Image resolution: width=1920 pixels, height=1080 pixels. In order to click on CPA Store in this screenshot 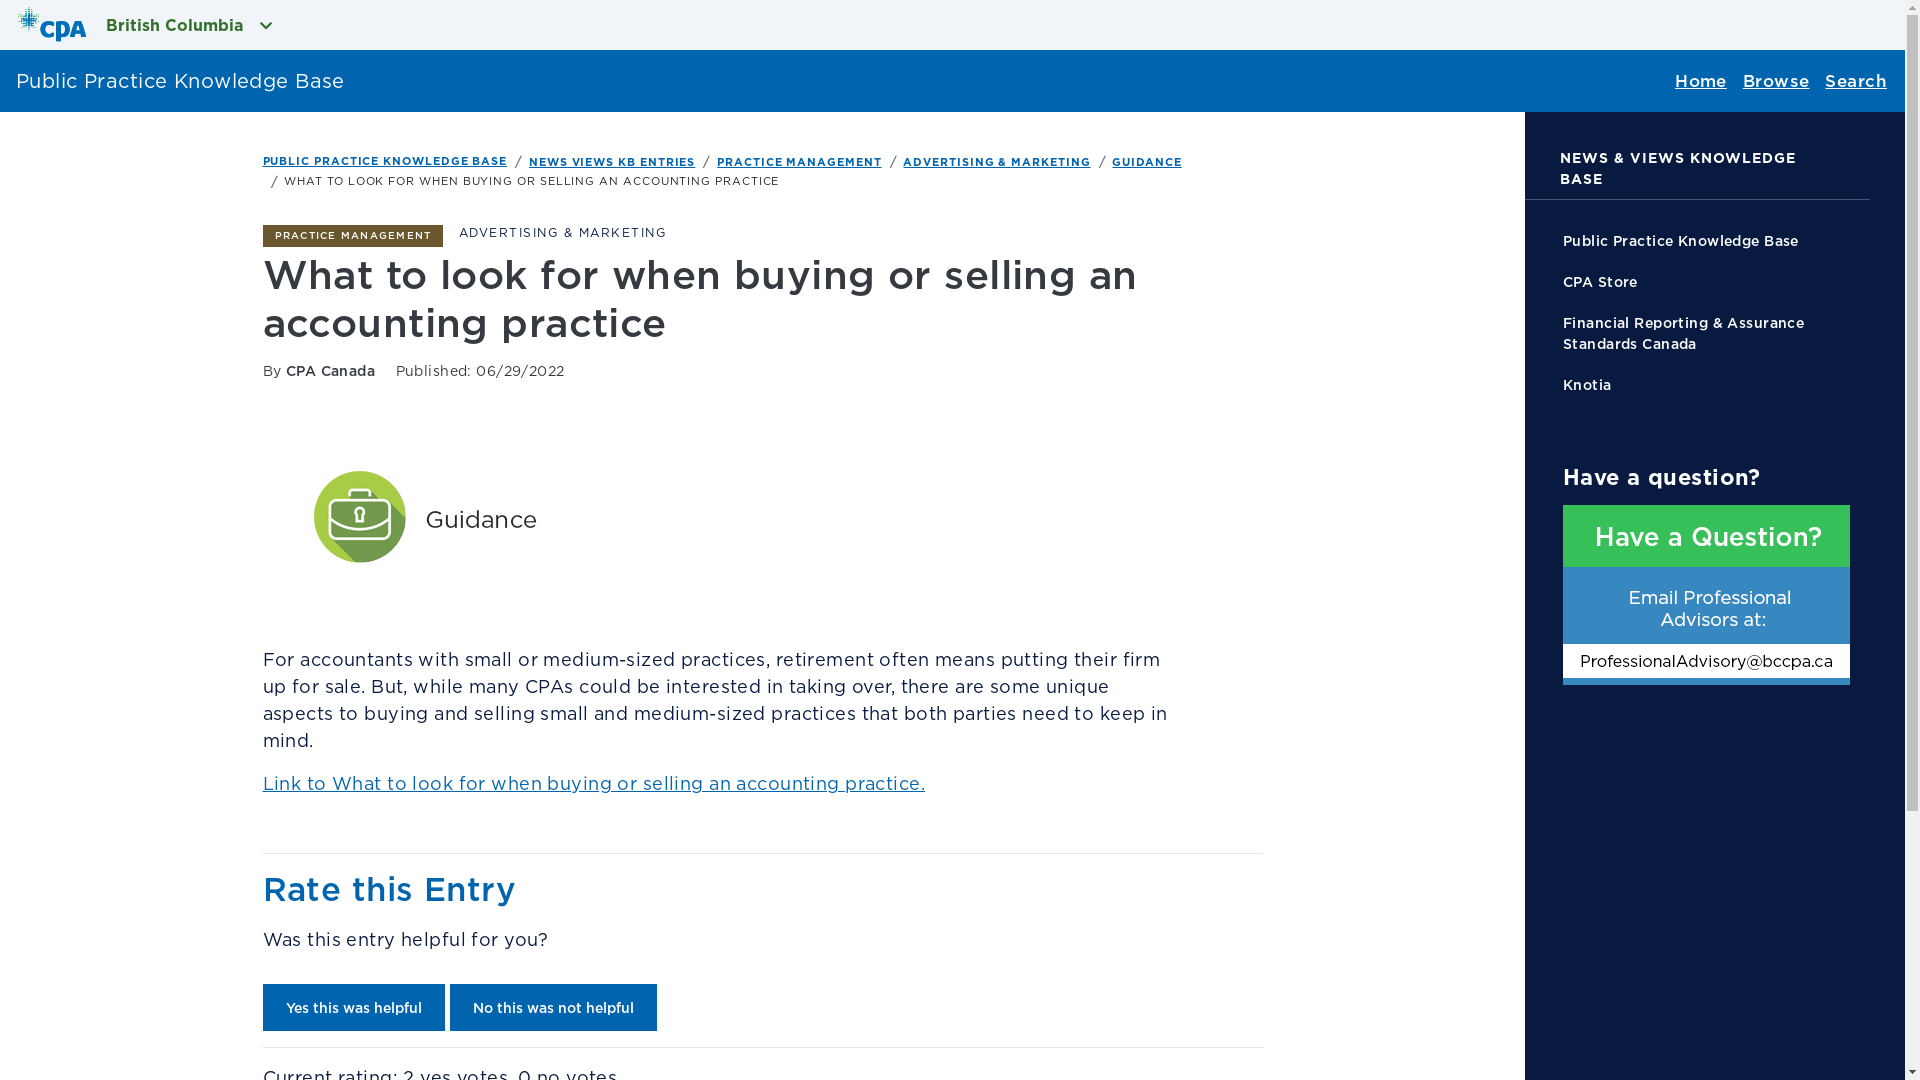, I will do `click(1706, 282)`.